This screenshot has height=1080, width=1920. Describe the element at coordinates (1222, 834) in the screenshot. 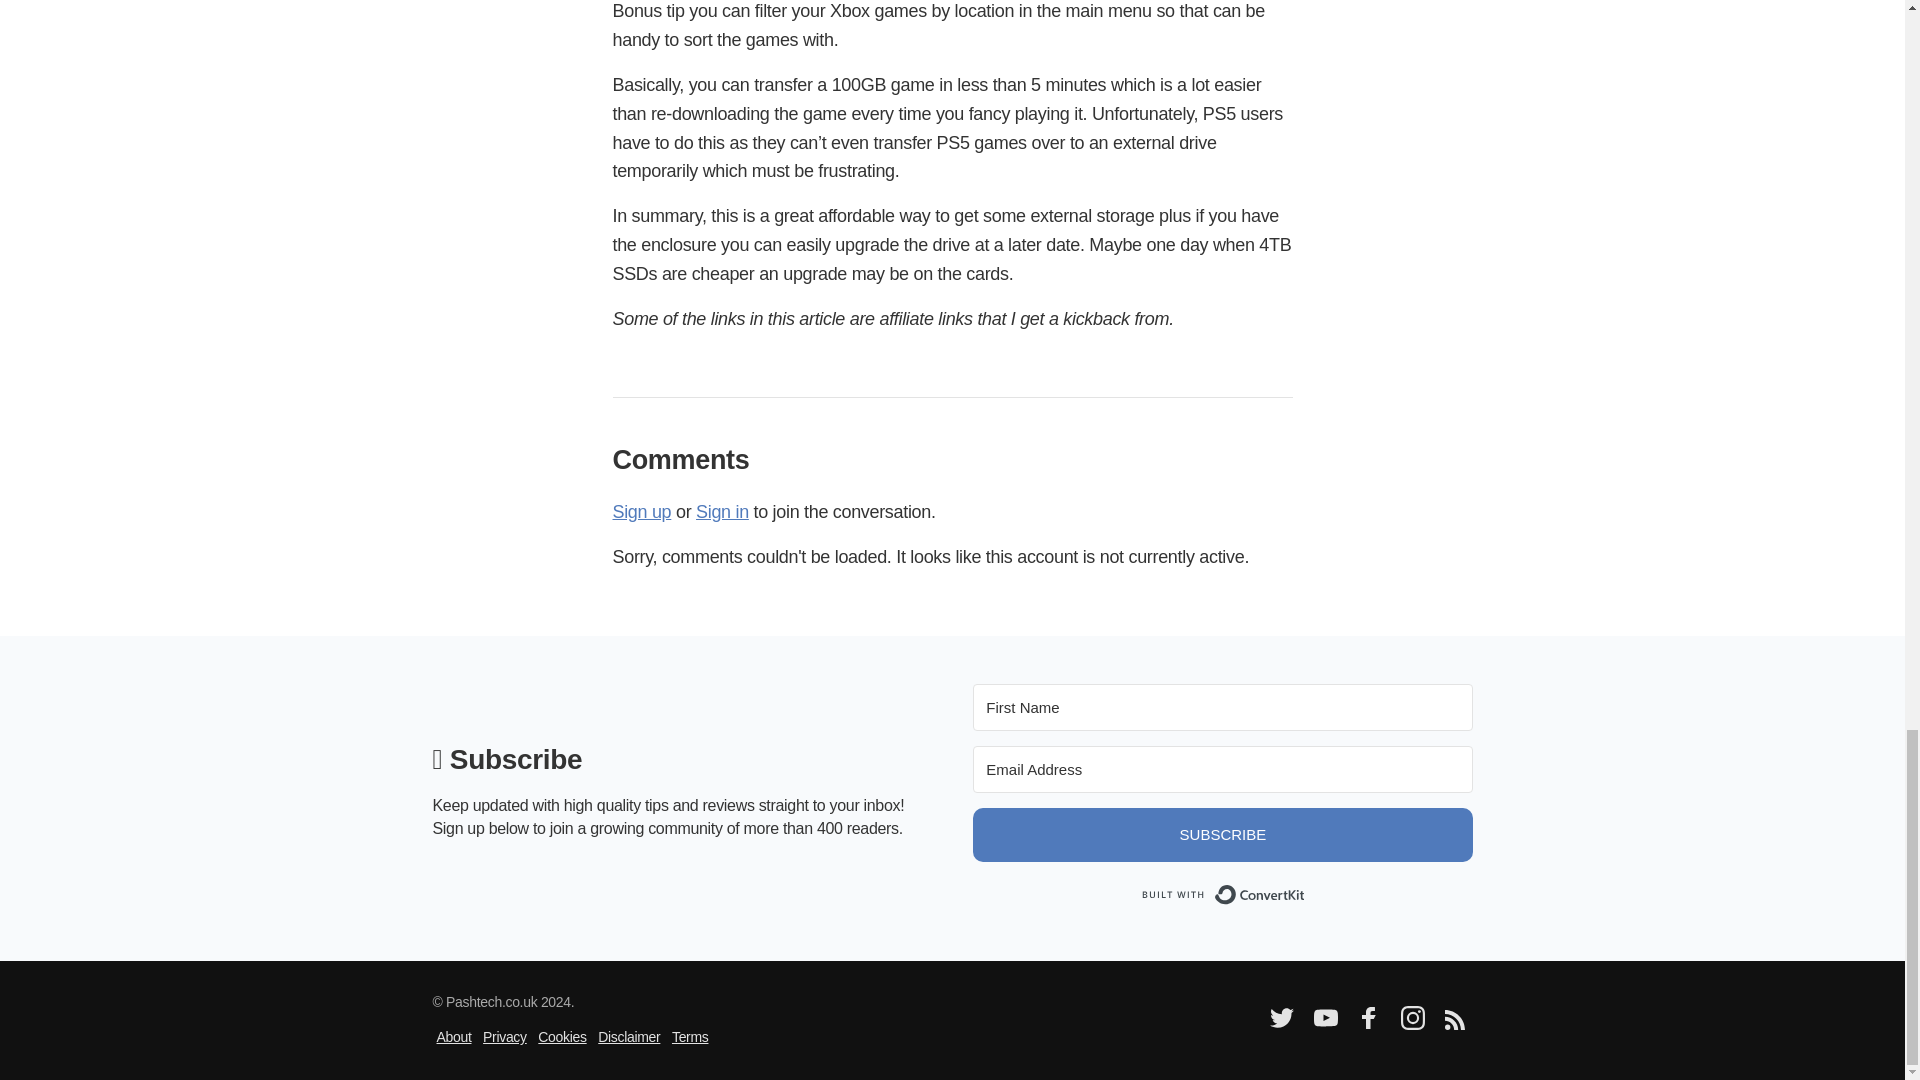

I see `SUBSCRIBE` at that location.